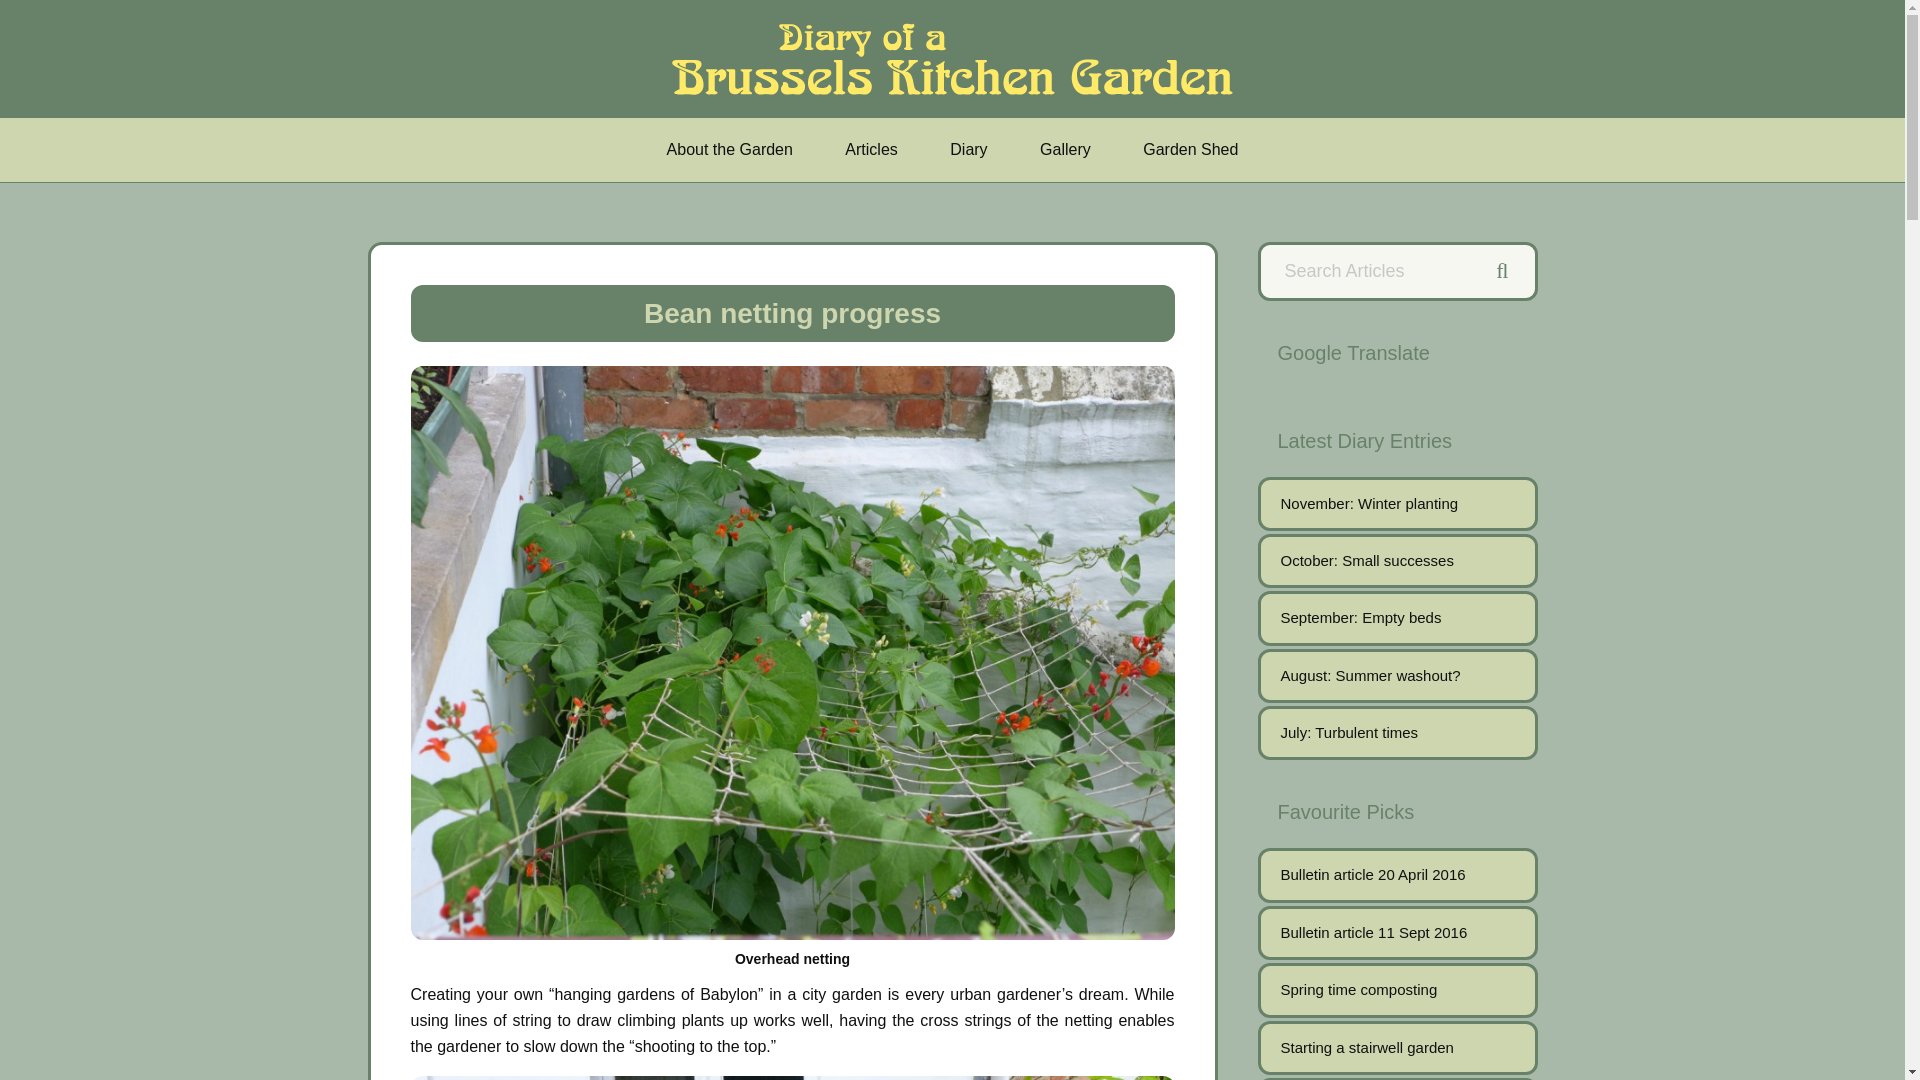 This screenshot has height=1080, width=1920. Describe the element at coordinates (1190, 150) in the screenshot. I see `Garden Shed` at that location.